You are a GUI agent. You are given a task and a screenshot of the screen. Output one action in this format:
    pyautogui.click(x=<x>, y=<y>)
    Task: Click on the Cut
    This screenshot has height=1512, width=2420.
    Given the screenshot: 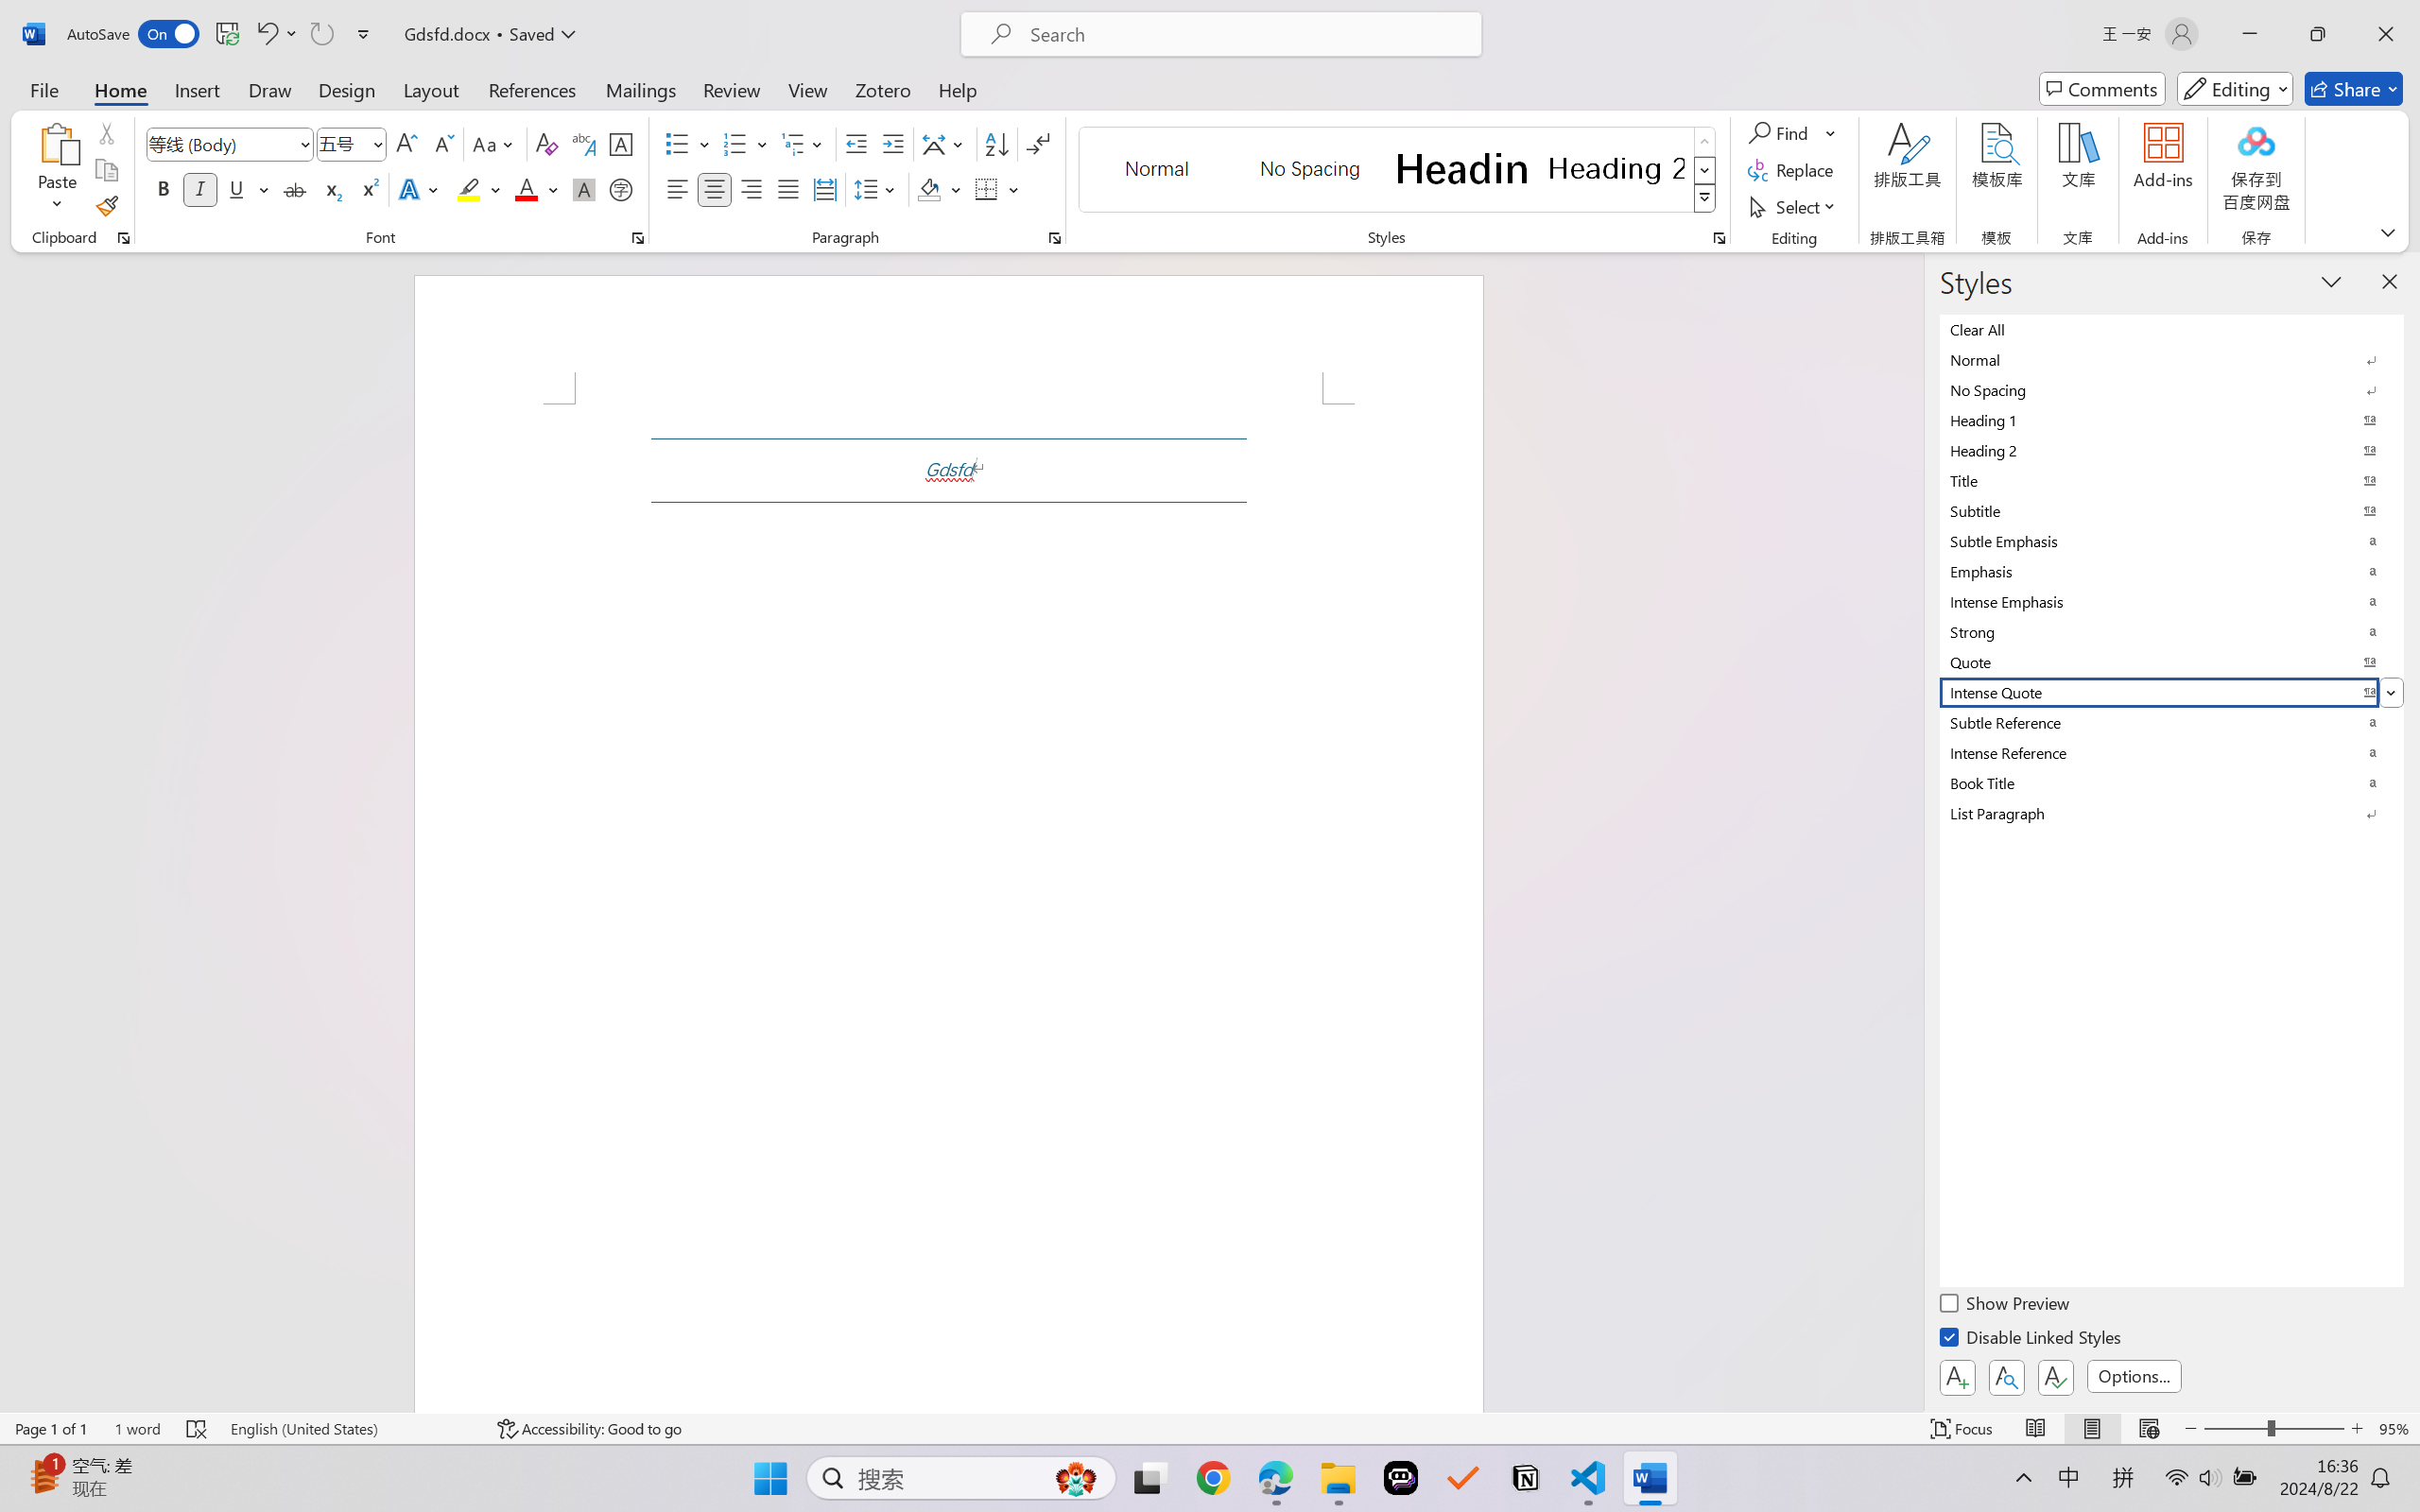 What is the action you would take?
    pyautogui.click(x=106, y=132)
    